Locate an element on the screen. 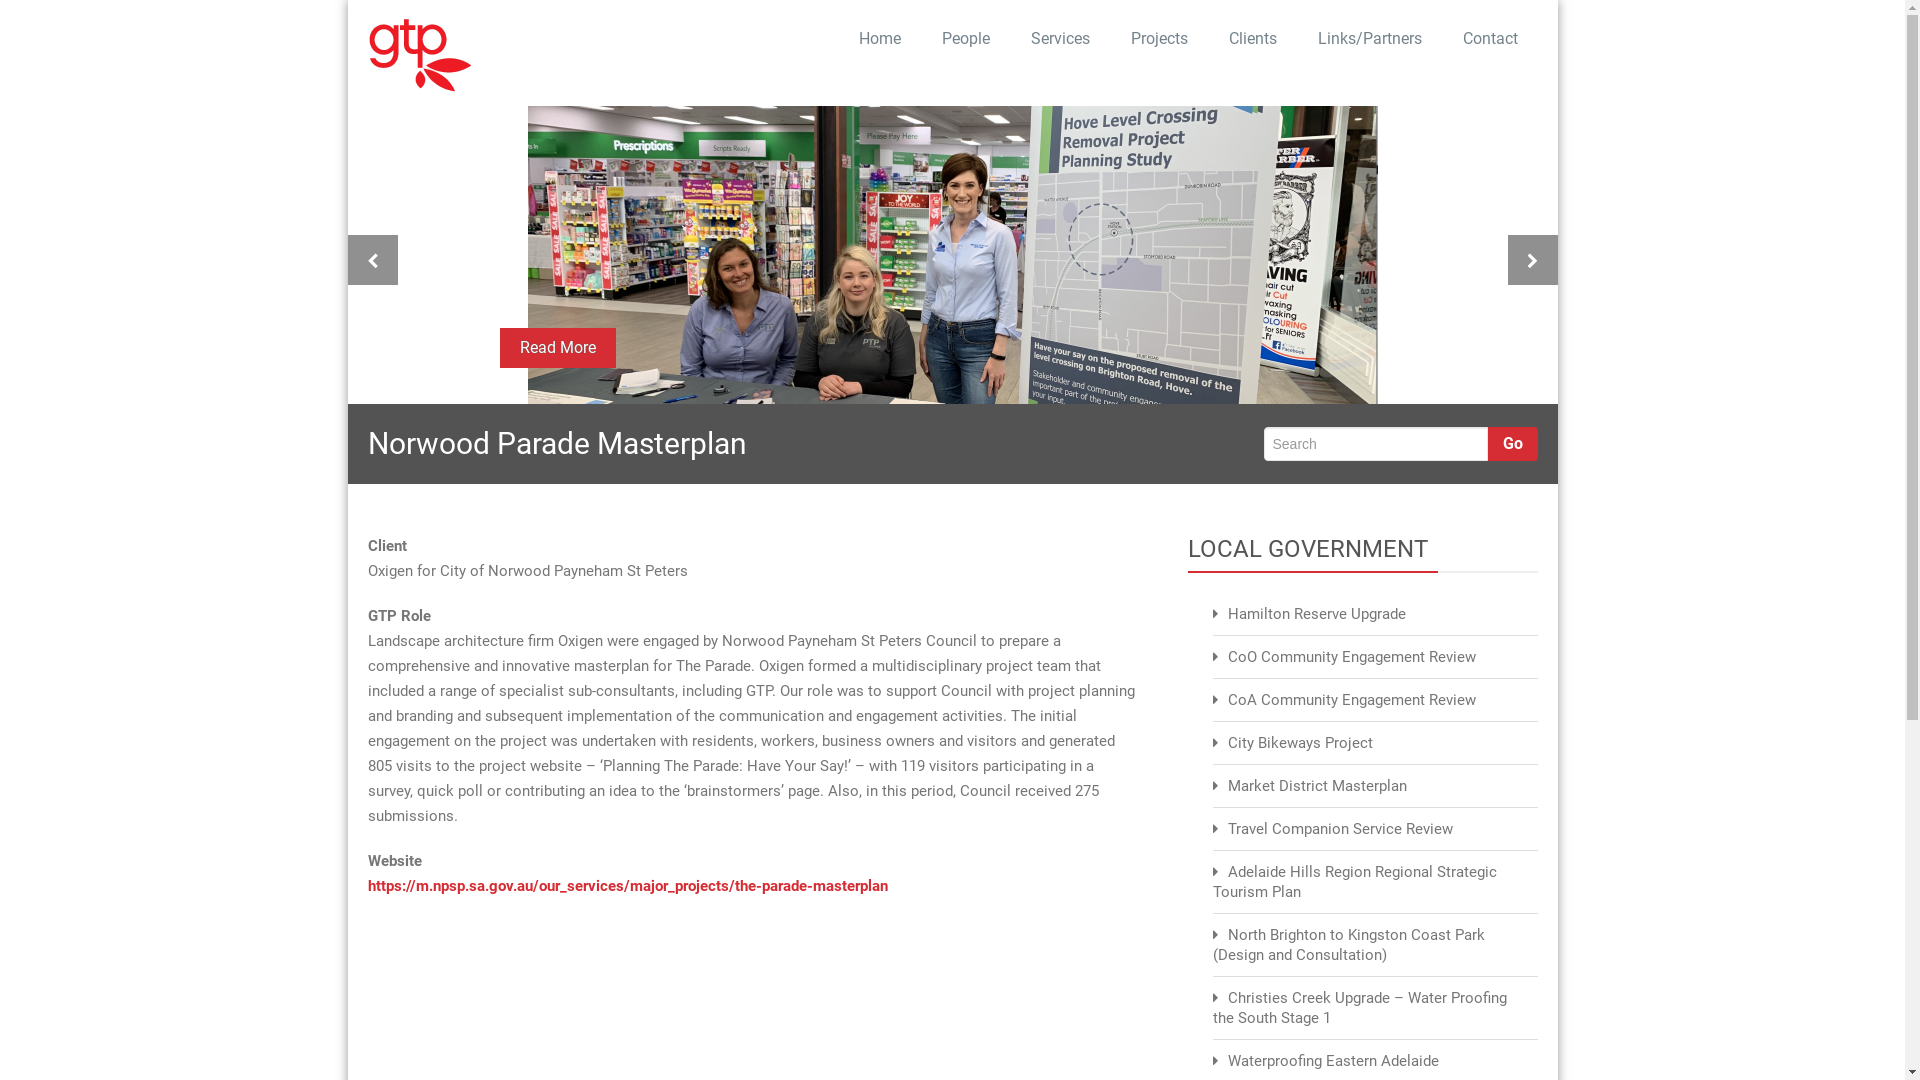 This screenshot has width=1920, height=1080. CoO Community Engagement Review is located at coordinates (1352, 657).